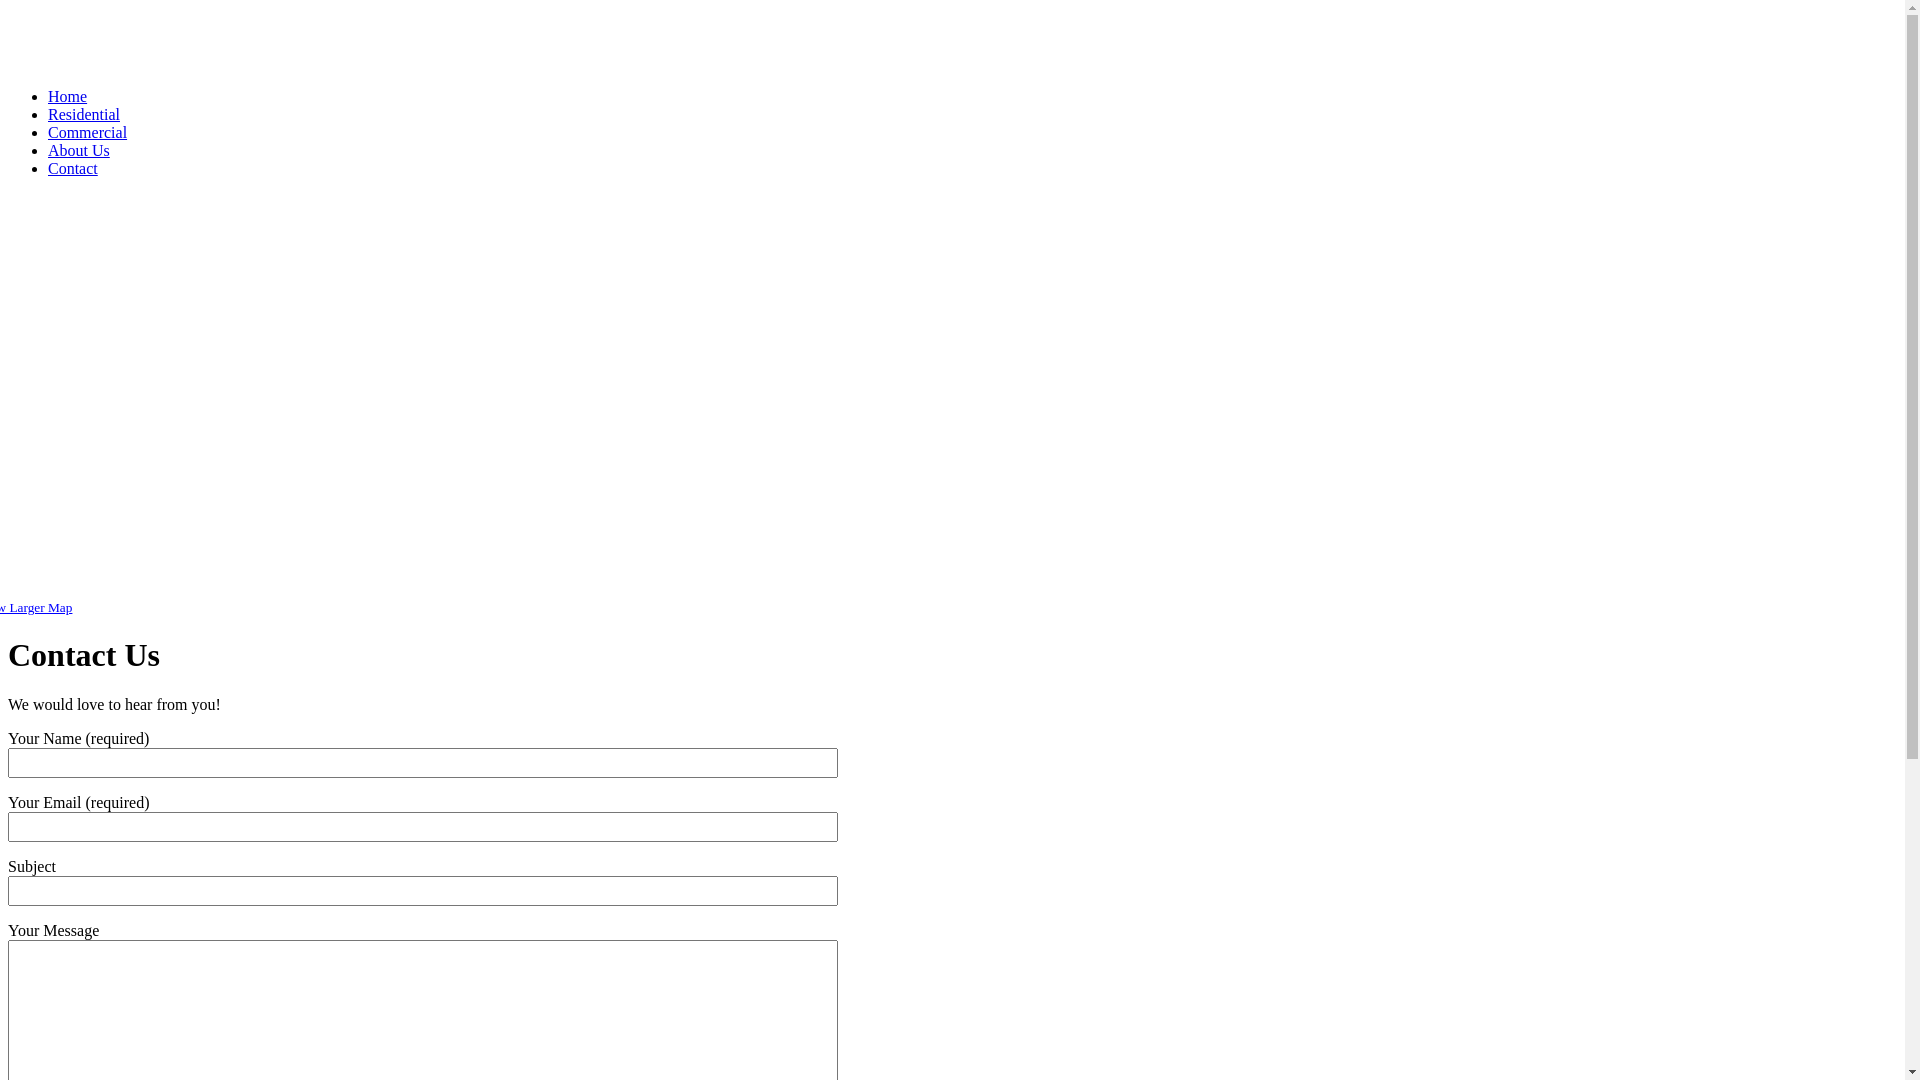 The height and width of the screenshot is (1080, 1920). What do you see at coordinates (79, 150) in the screenshot?
I see `About Us` at bounding box center [79, 150].